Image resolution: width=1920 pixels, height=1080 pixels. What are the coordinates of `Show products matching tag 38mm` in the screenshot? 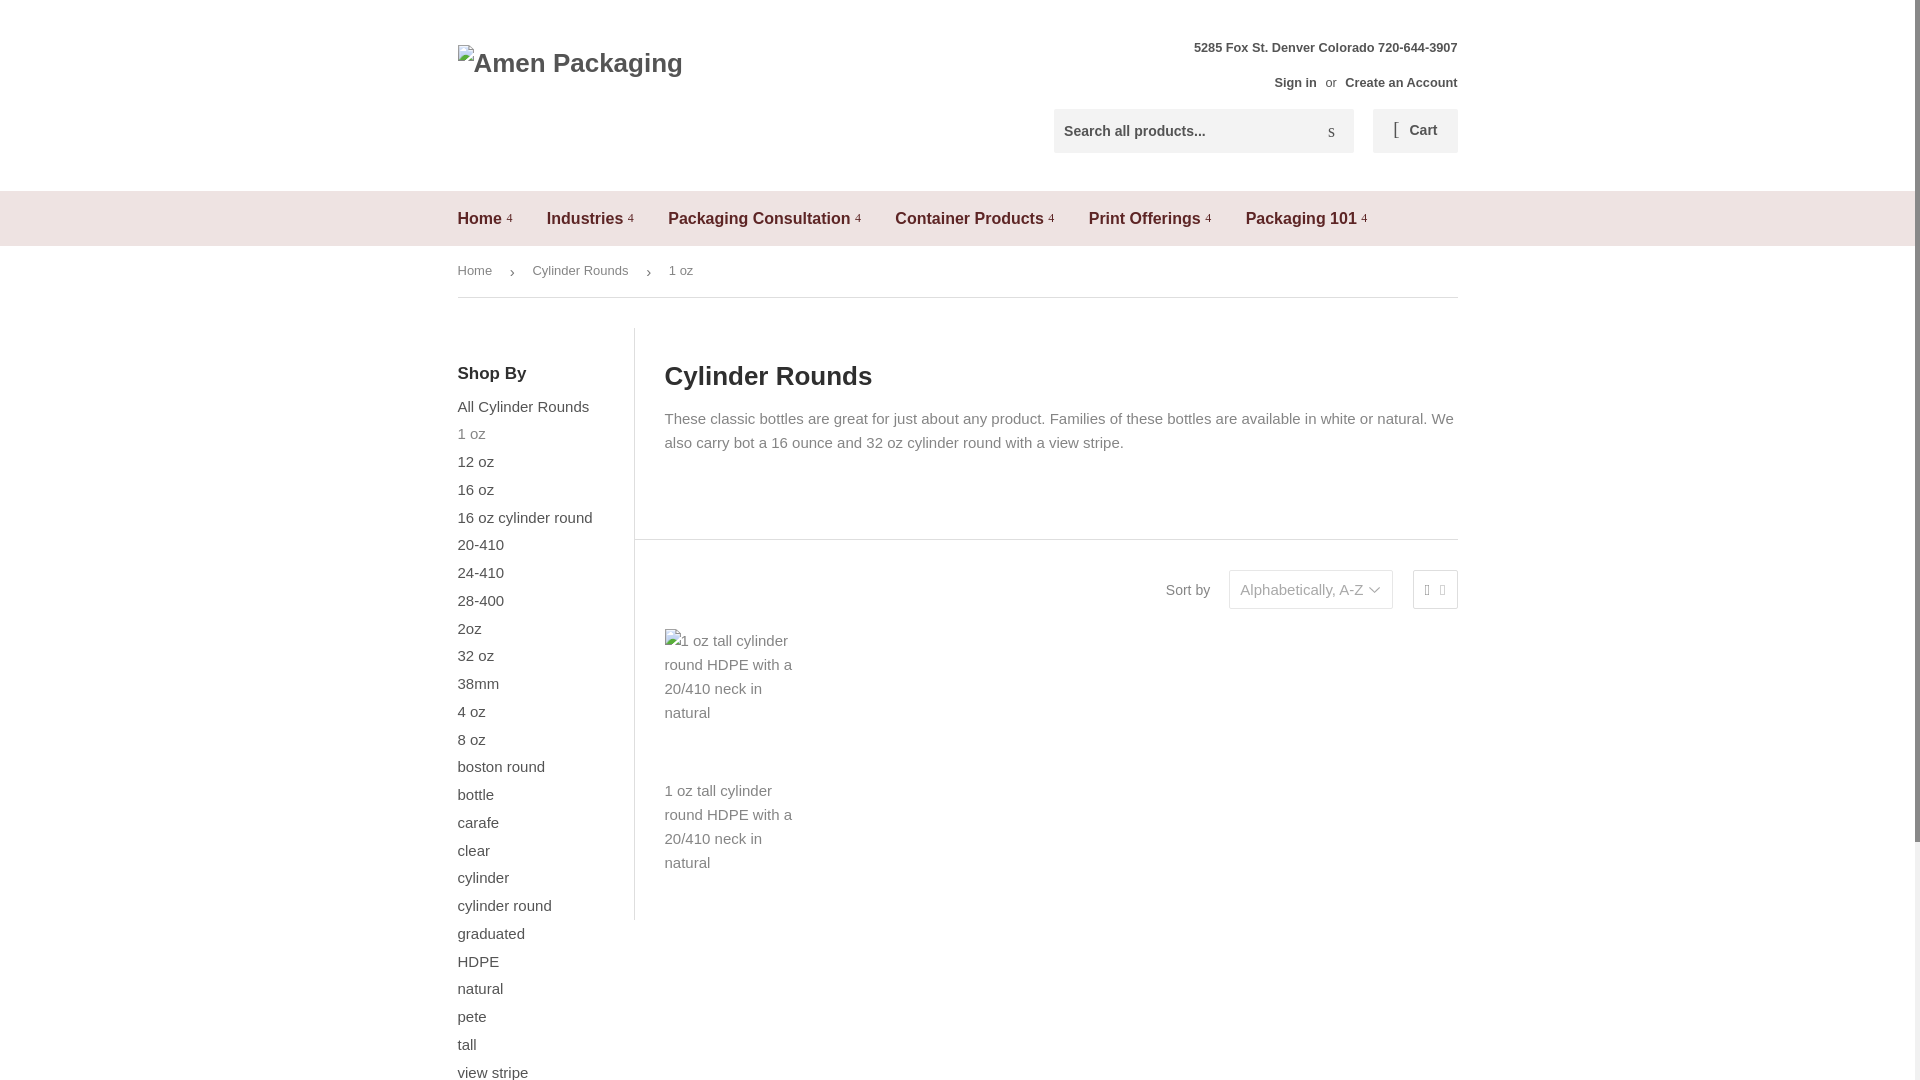 It's located at (478, 684).